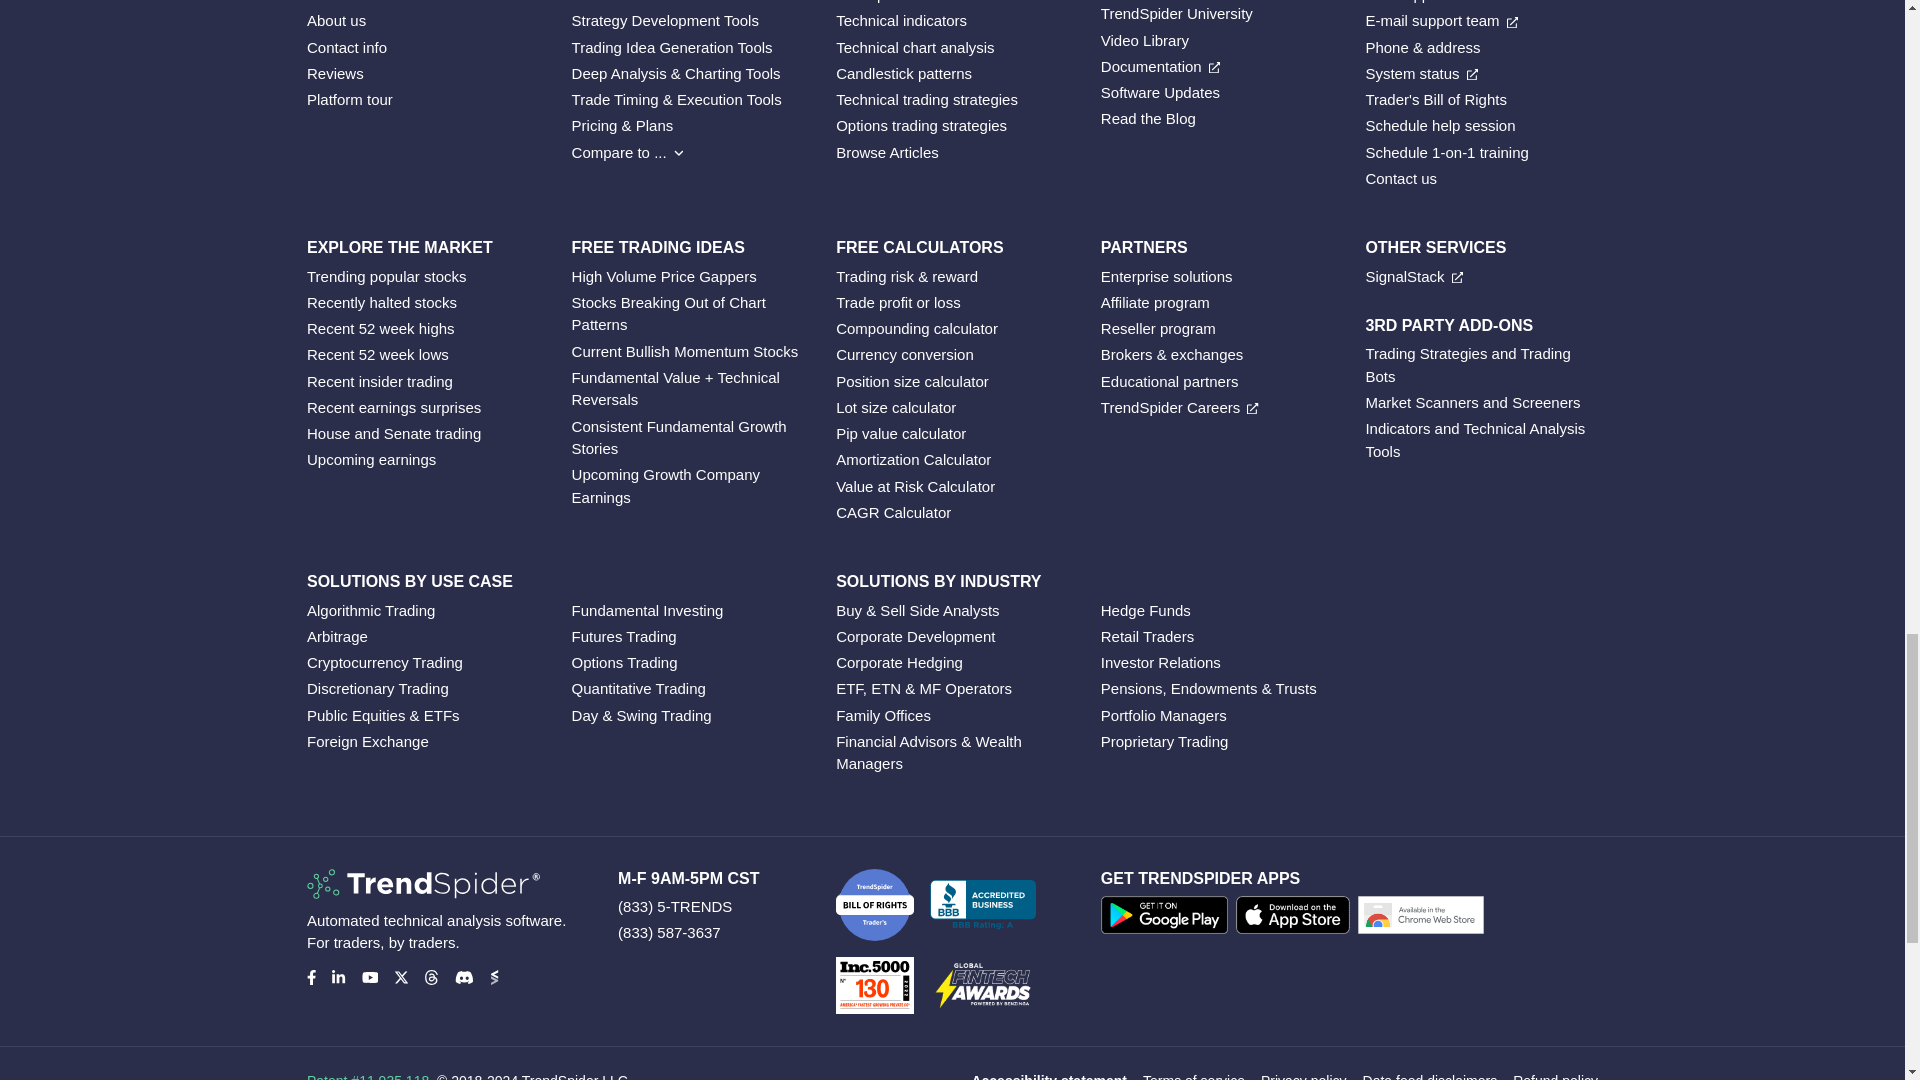 This screenshot has height=1080, width=1920. I want to click on YouTube, so click(370, 976).